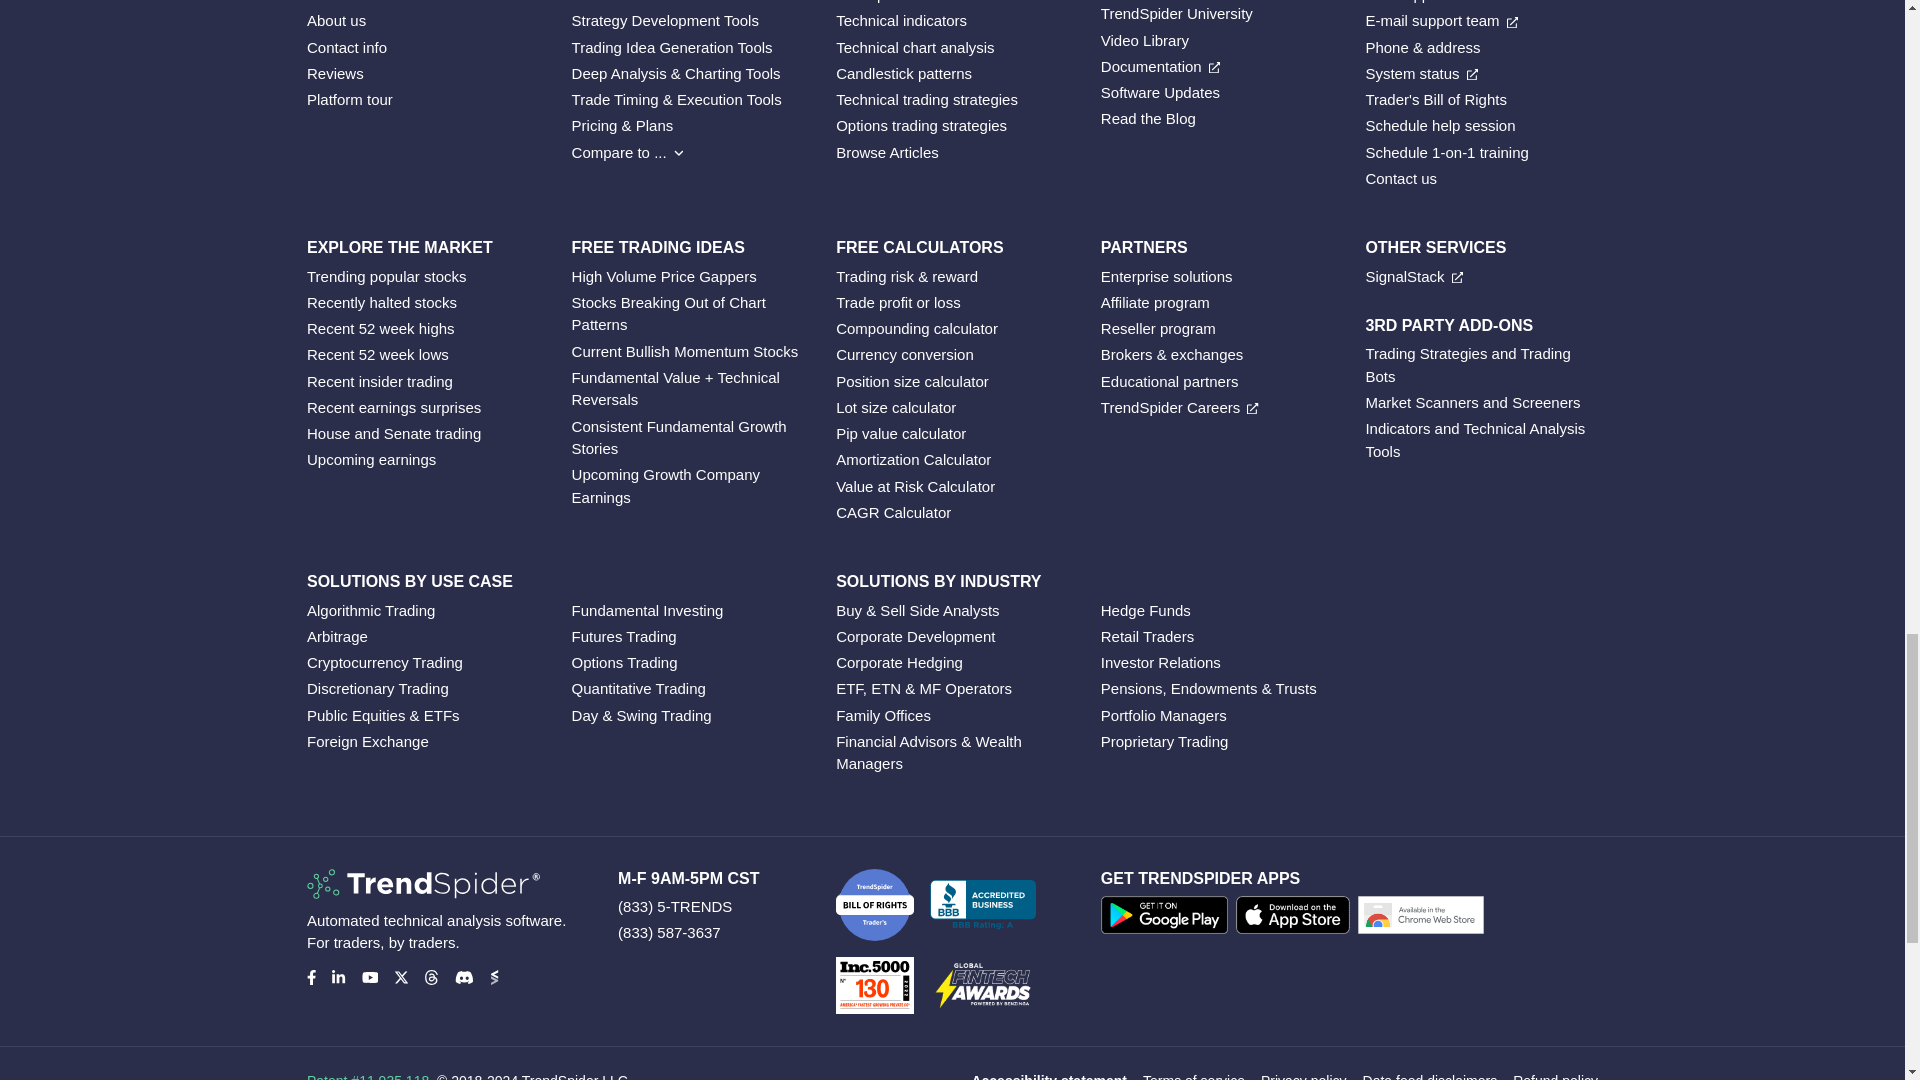 This screenshot has height=1080, width=1920. I want to click on YouTube, so click(370, 976).